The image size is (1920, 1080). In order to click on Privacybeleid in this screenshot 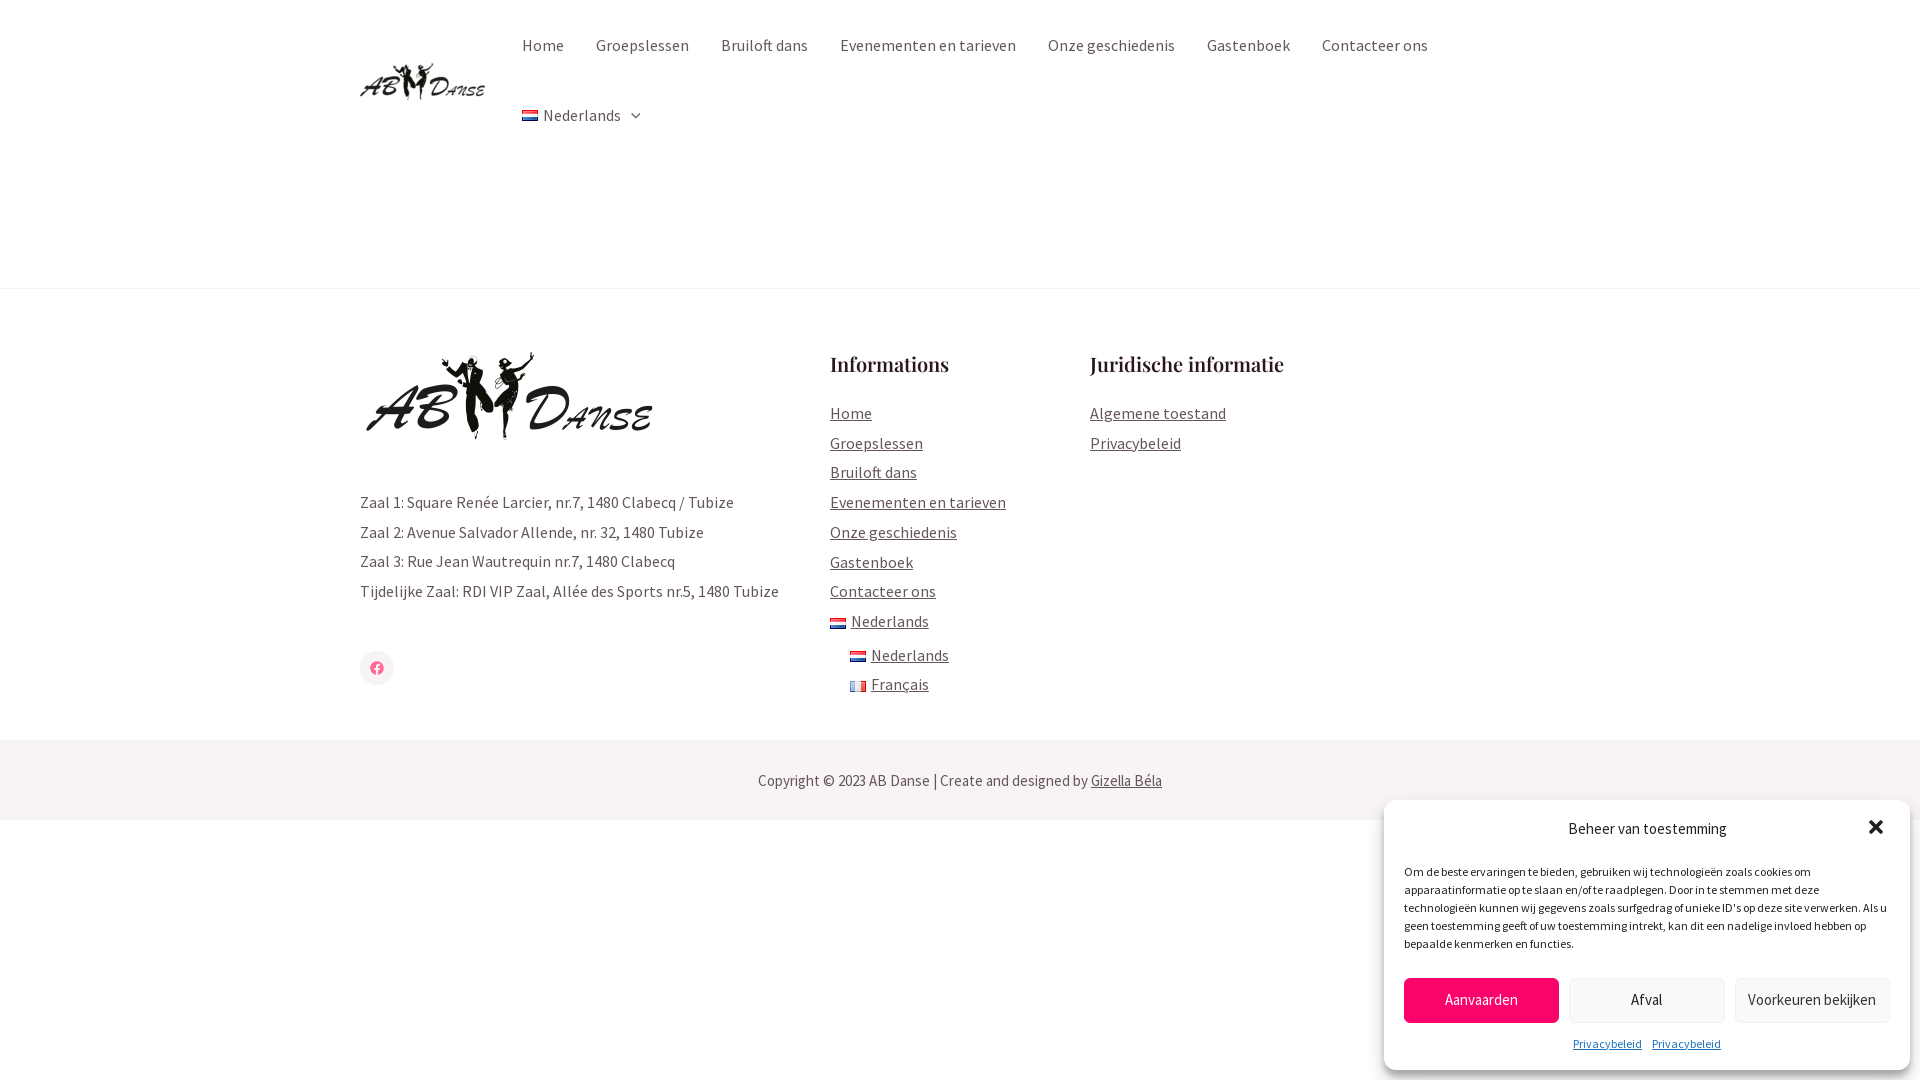, I will do `click(1686, 1044)`.